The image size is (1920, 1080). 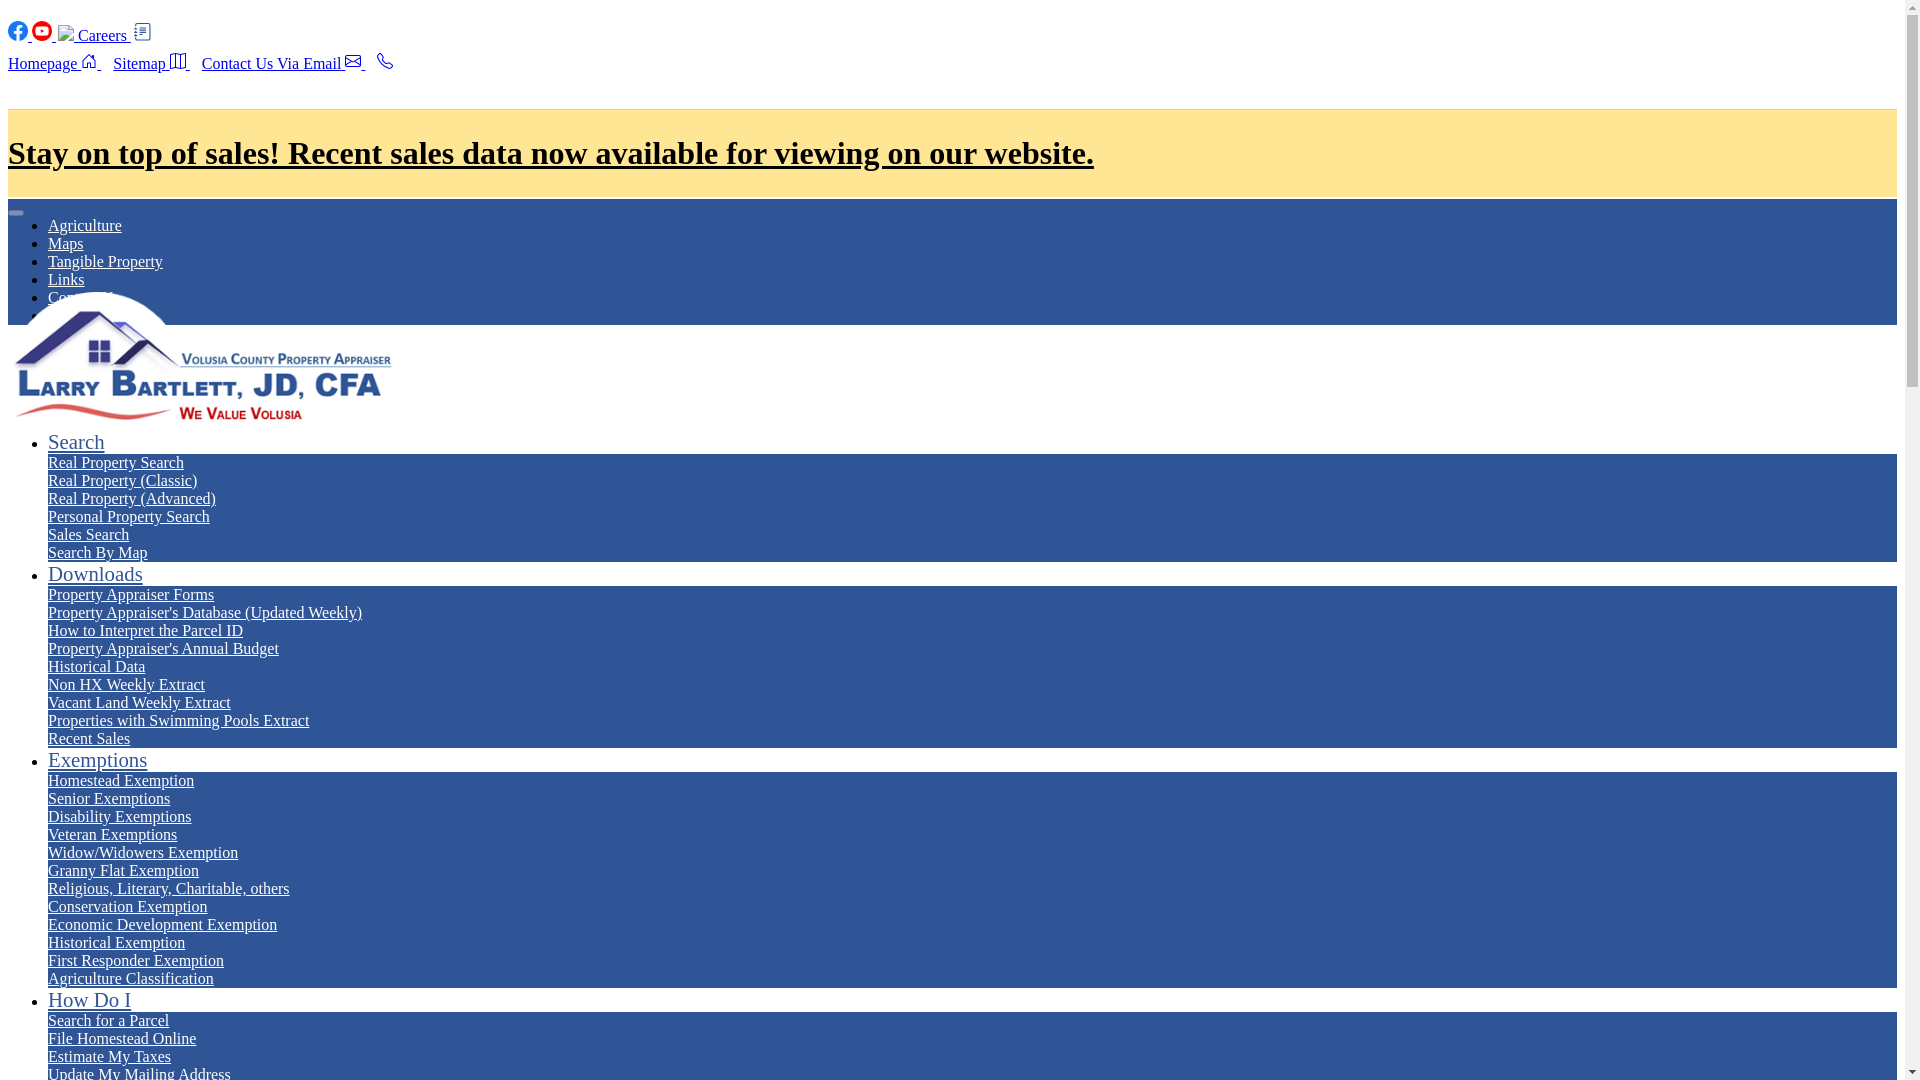 I want to click on Careers, so click(x=114, y=36).